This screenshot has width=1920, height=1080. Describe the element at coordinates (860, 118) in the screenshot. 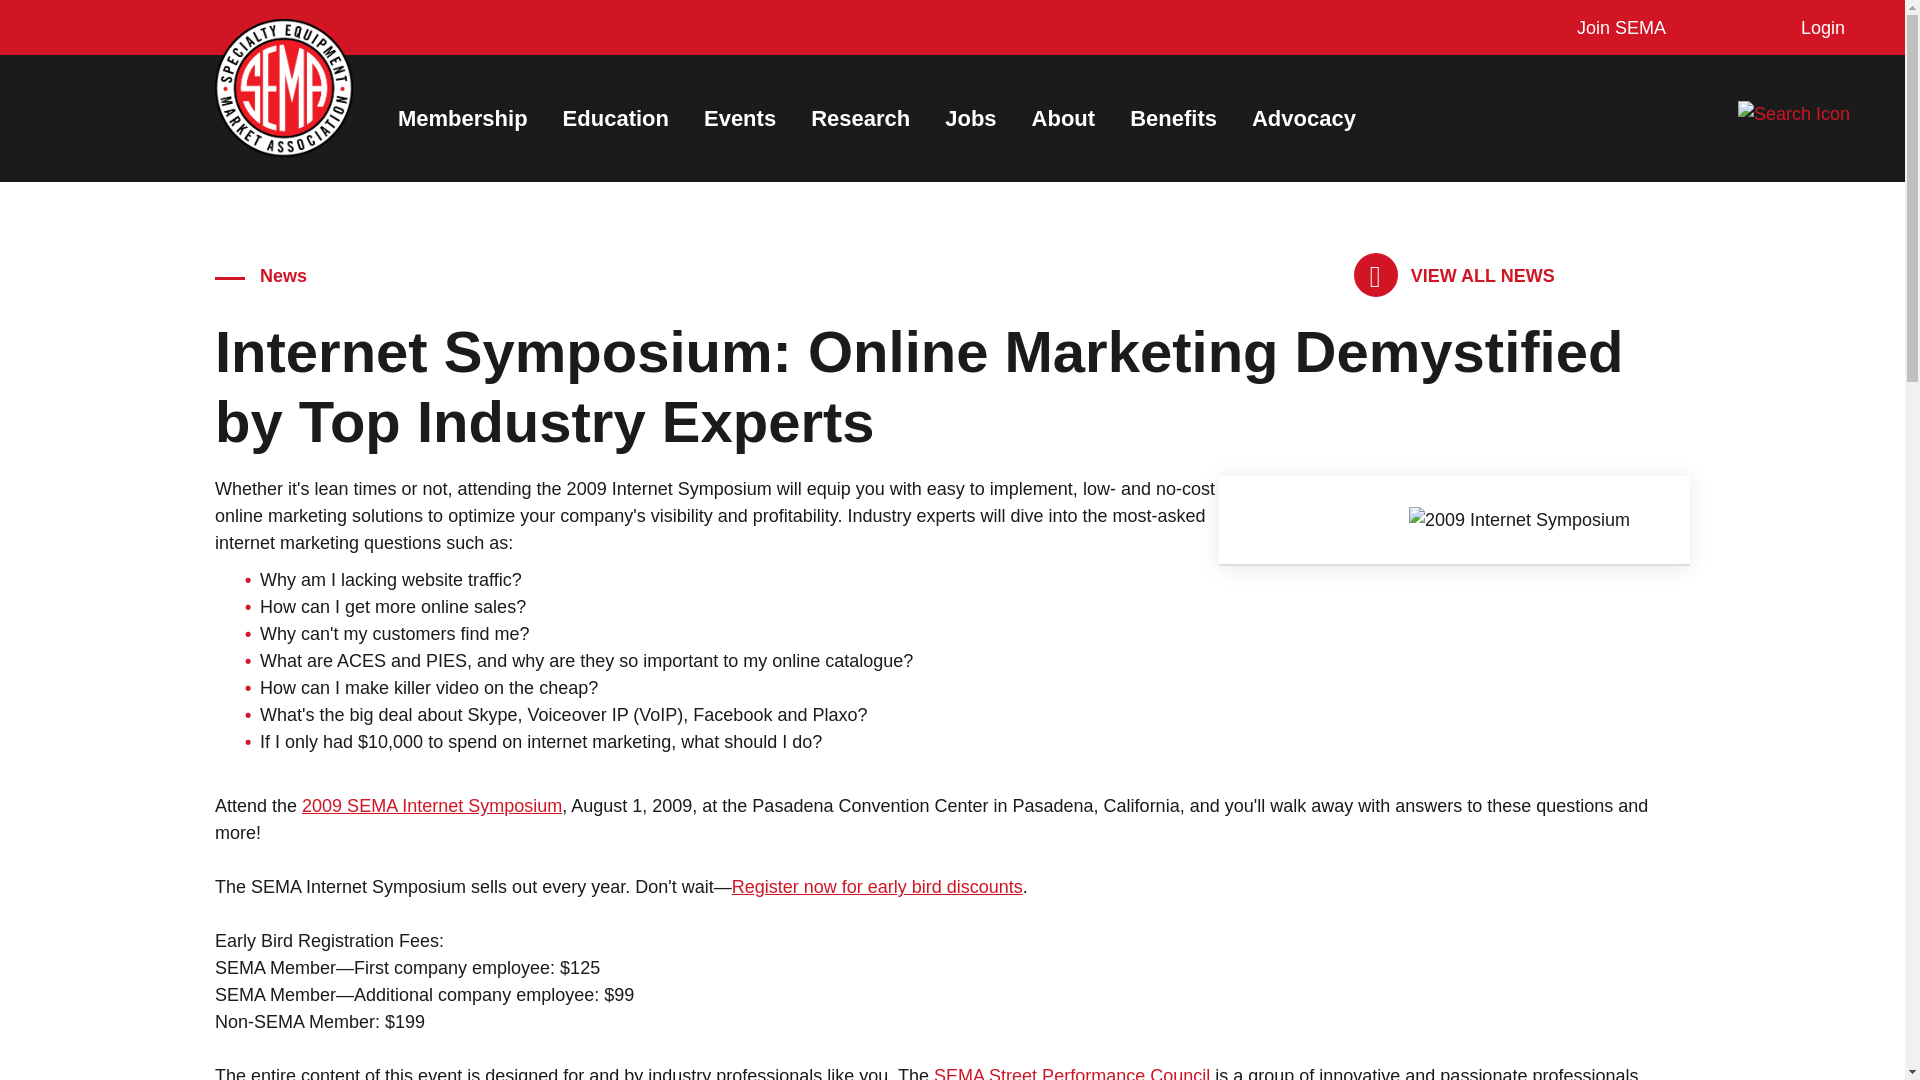

I see `Research` at that location.